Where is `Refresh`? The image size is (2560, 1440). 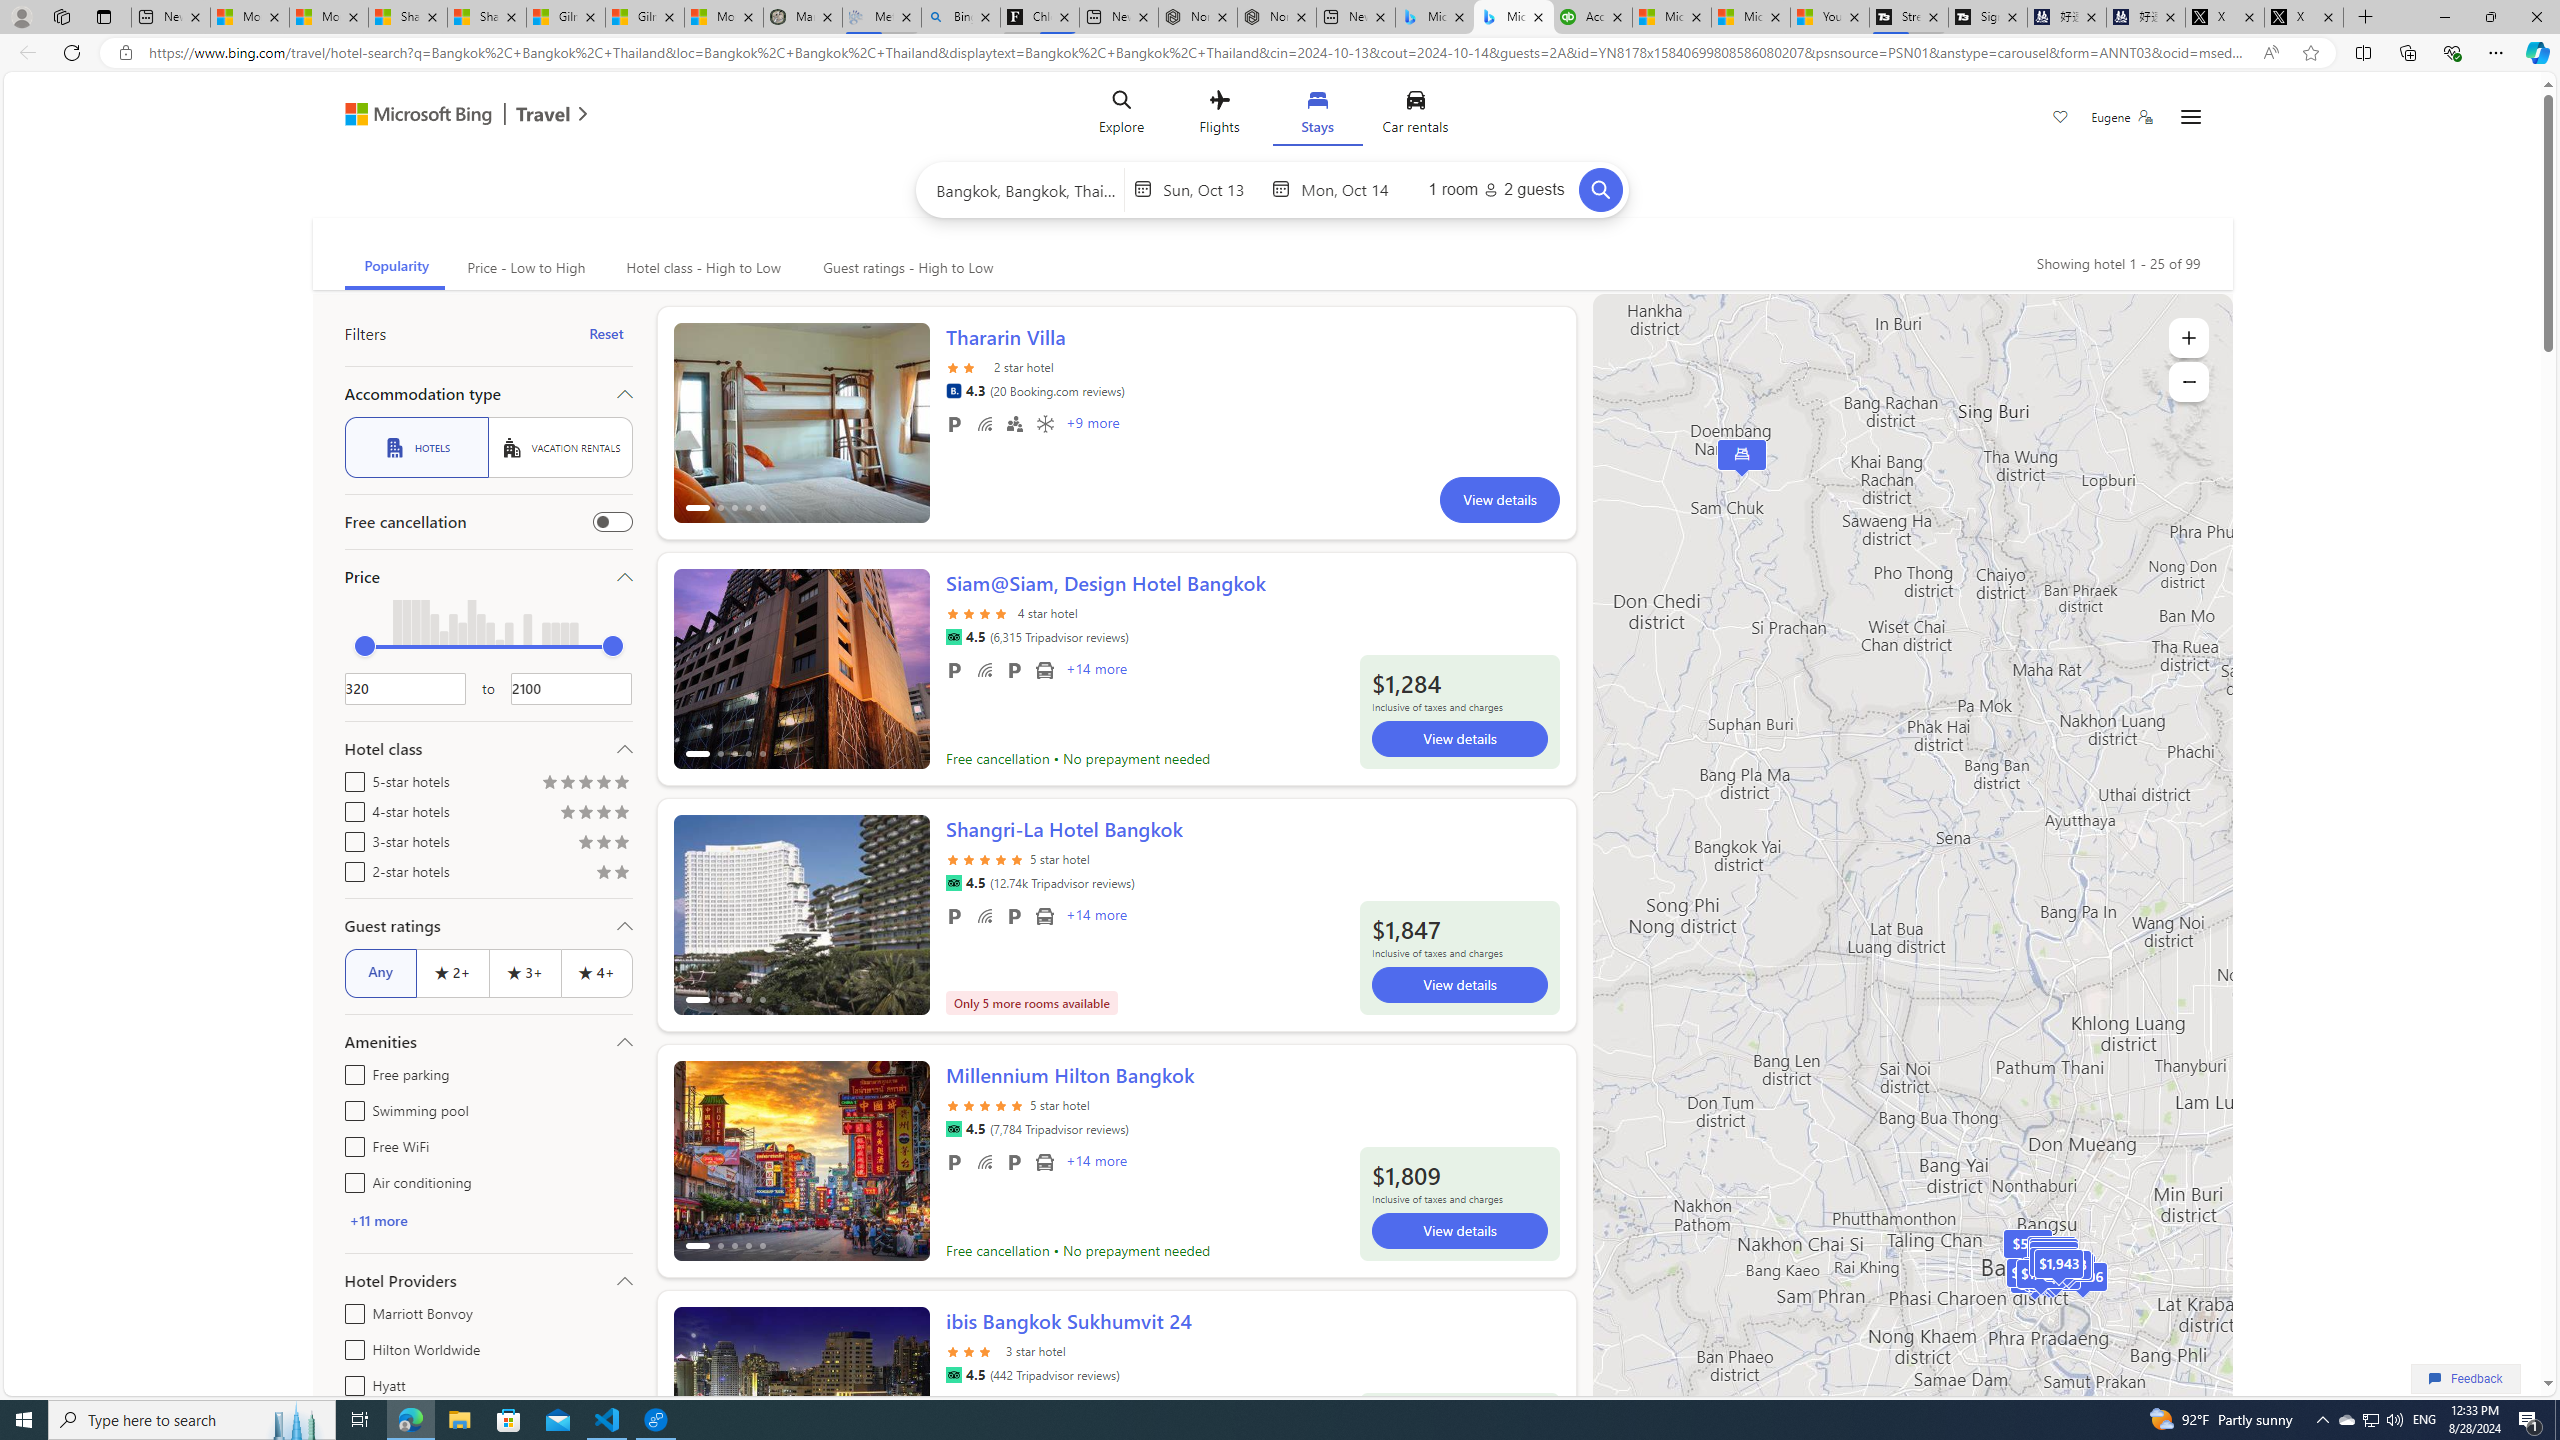
Refresh is located at coordinates (72, 52).